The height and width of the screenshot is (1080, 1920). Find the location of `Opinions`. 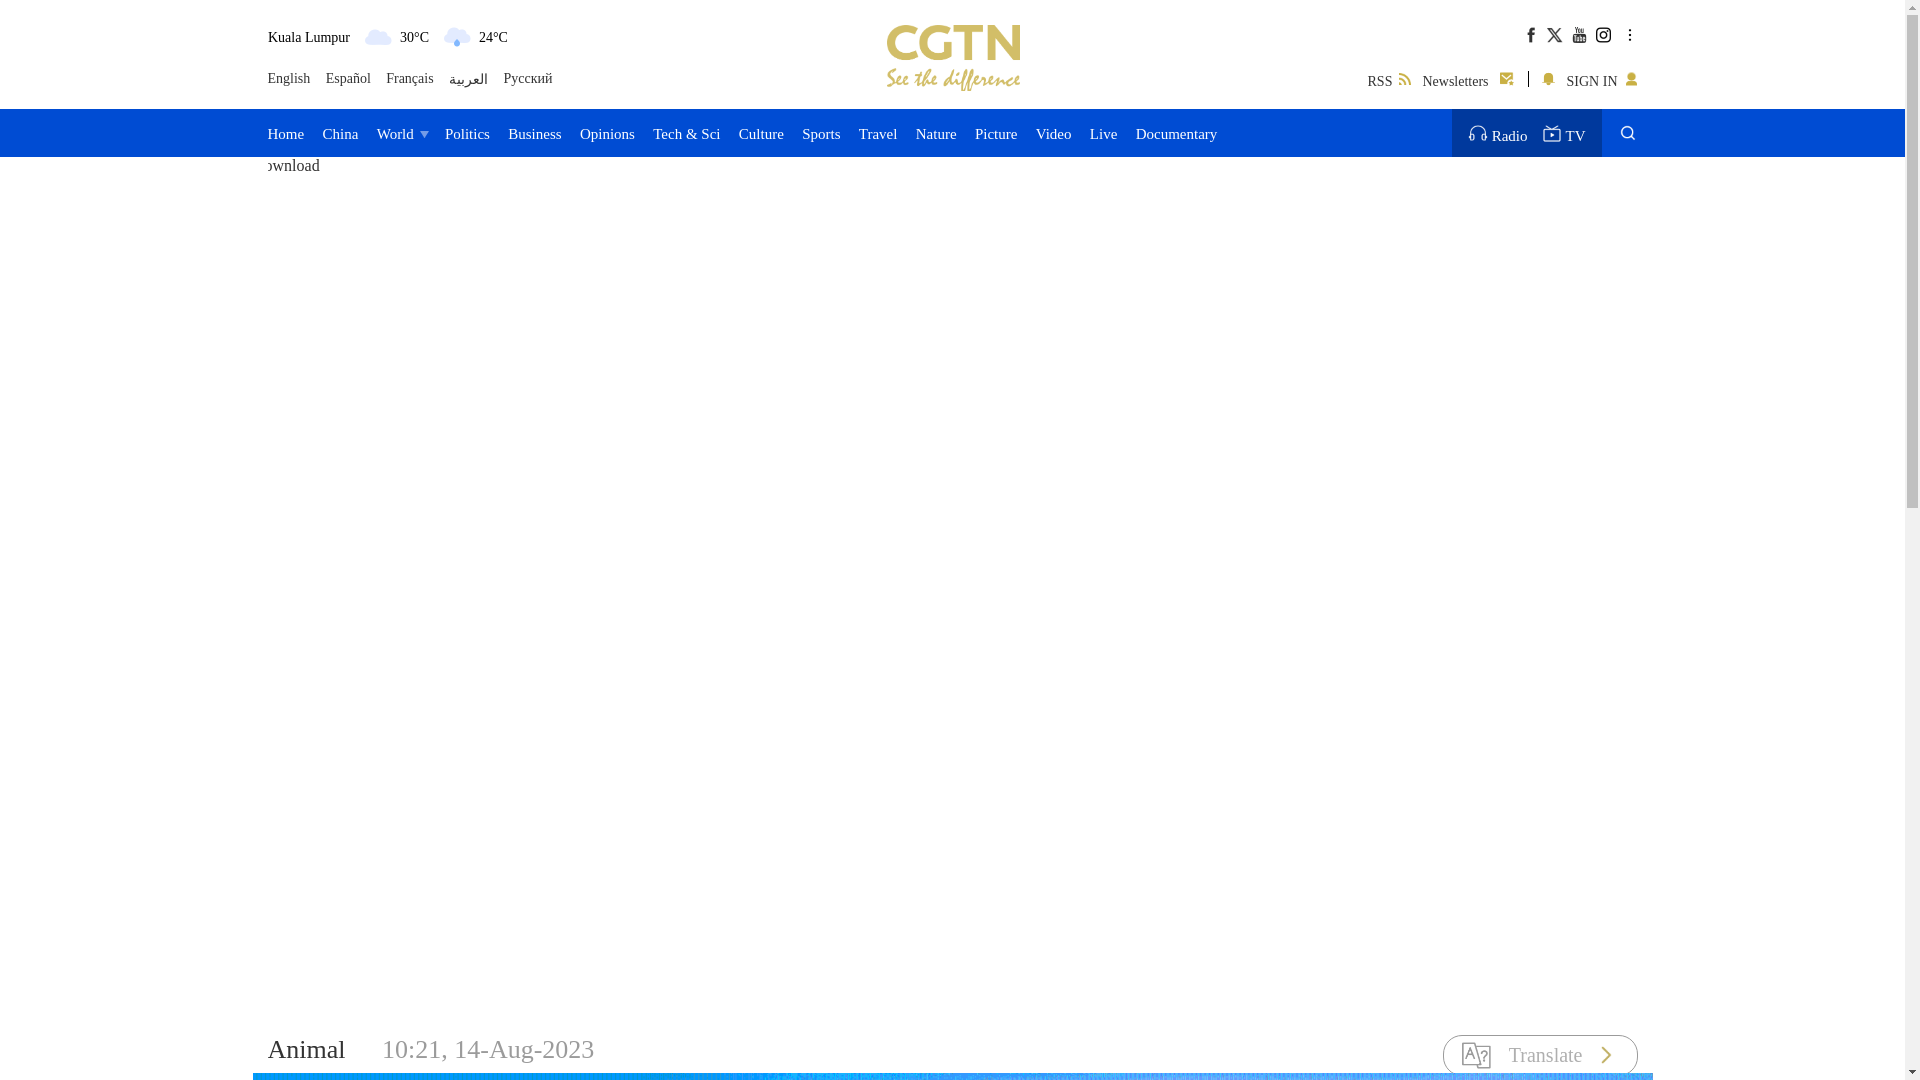

Opinions is located at coordinates (607, 132).